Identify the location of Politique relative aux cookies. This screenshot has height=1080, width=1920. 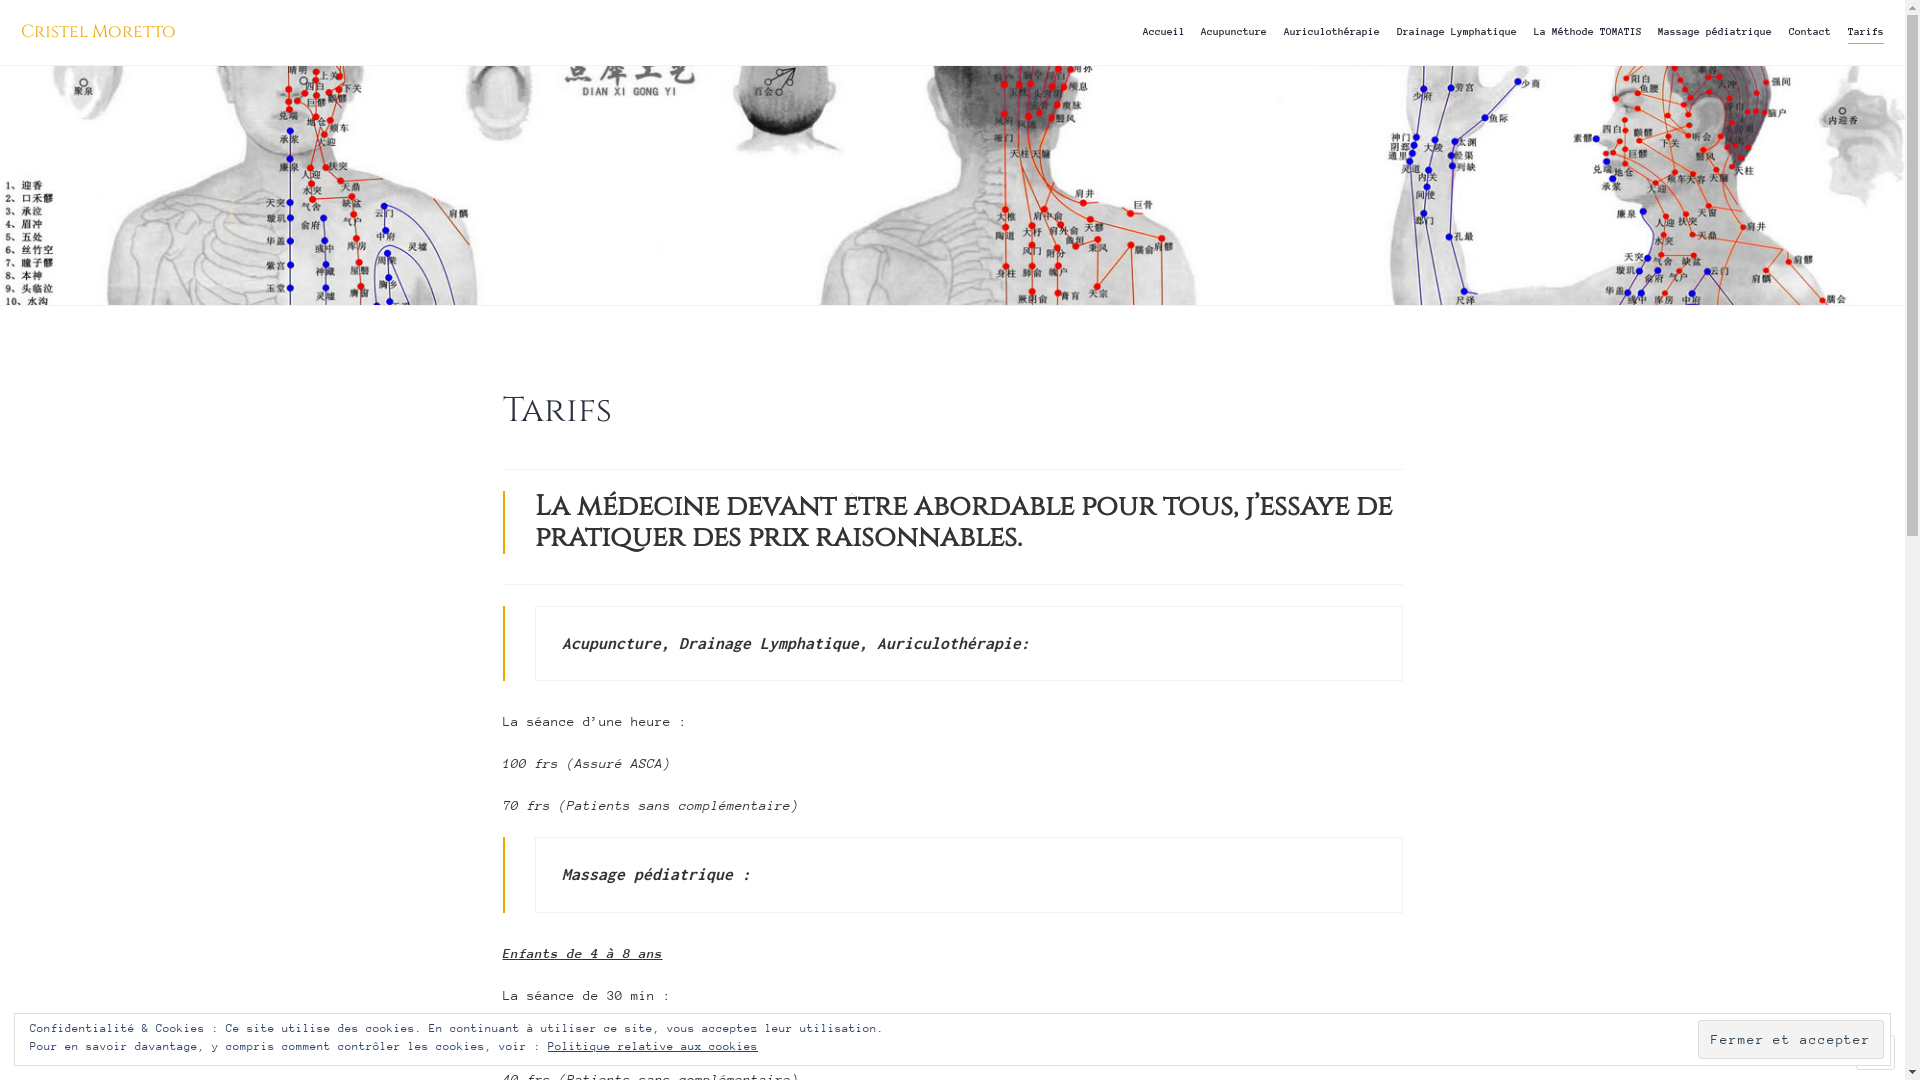
(653, 1046).